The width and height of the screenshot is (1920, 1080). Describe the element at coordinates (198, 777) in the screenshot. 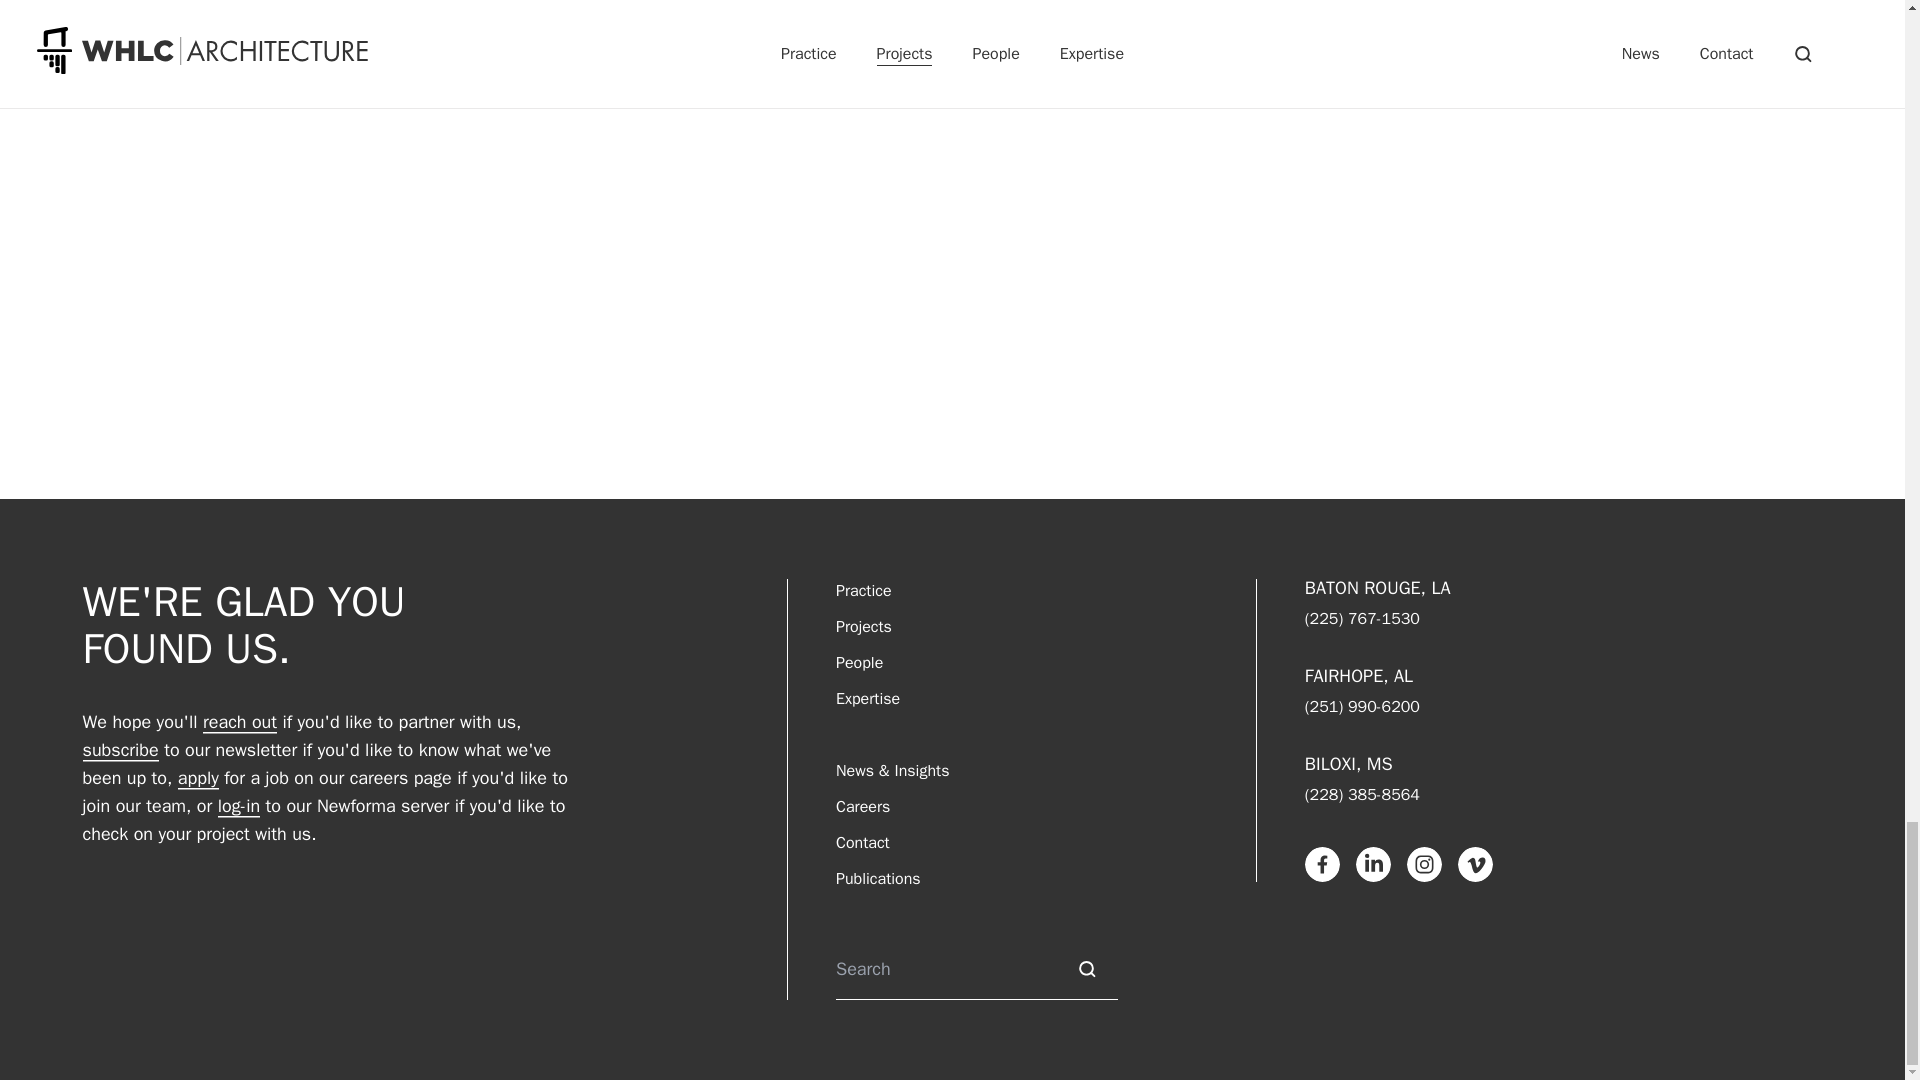

I see `apply` at that location.